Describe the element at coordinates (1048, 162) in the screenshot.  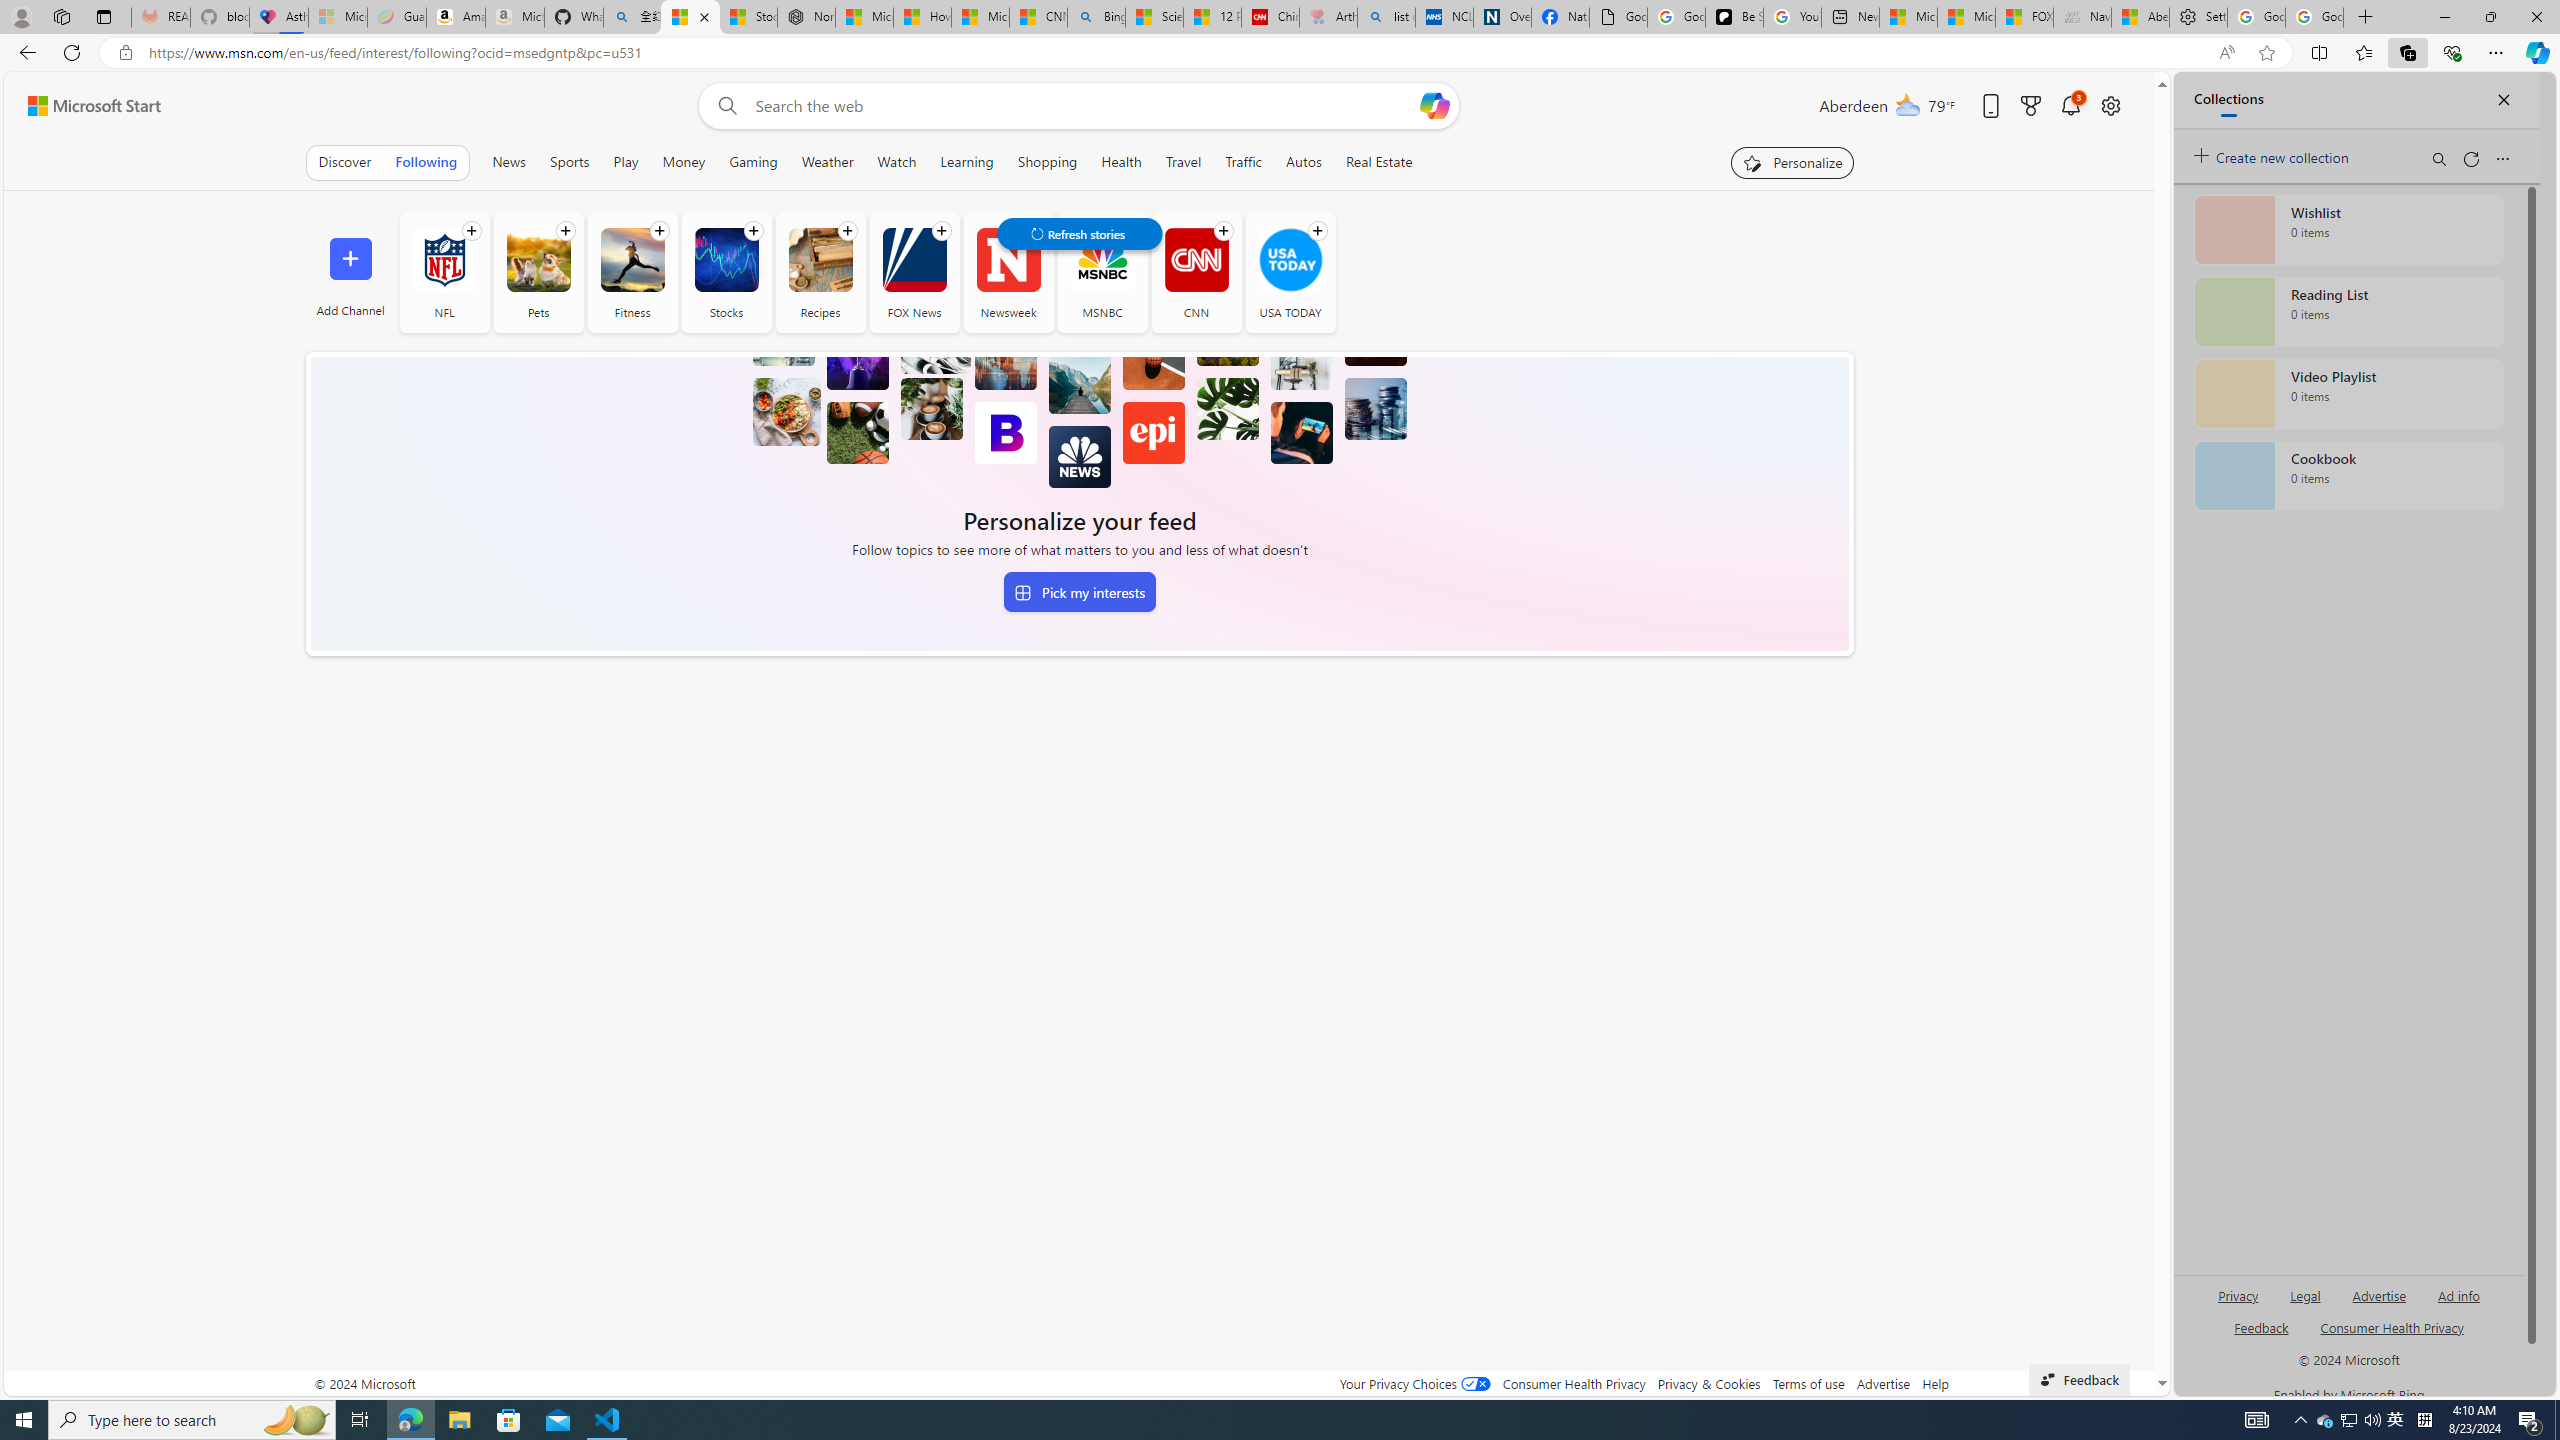
I see `Shopping` at that location.